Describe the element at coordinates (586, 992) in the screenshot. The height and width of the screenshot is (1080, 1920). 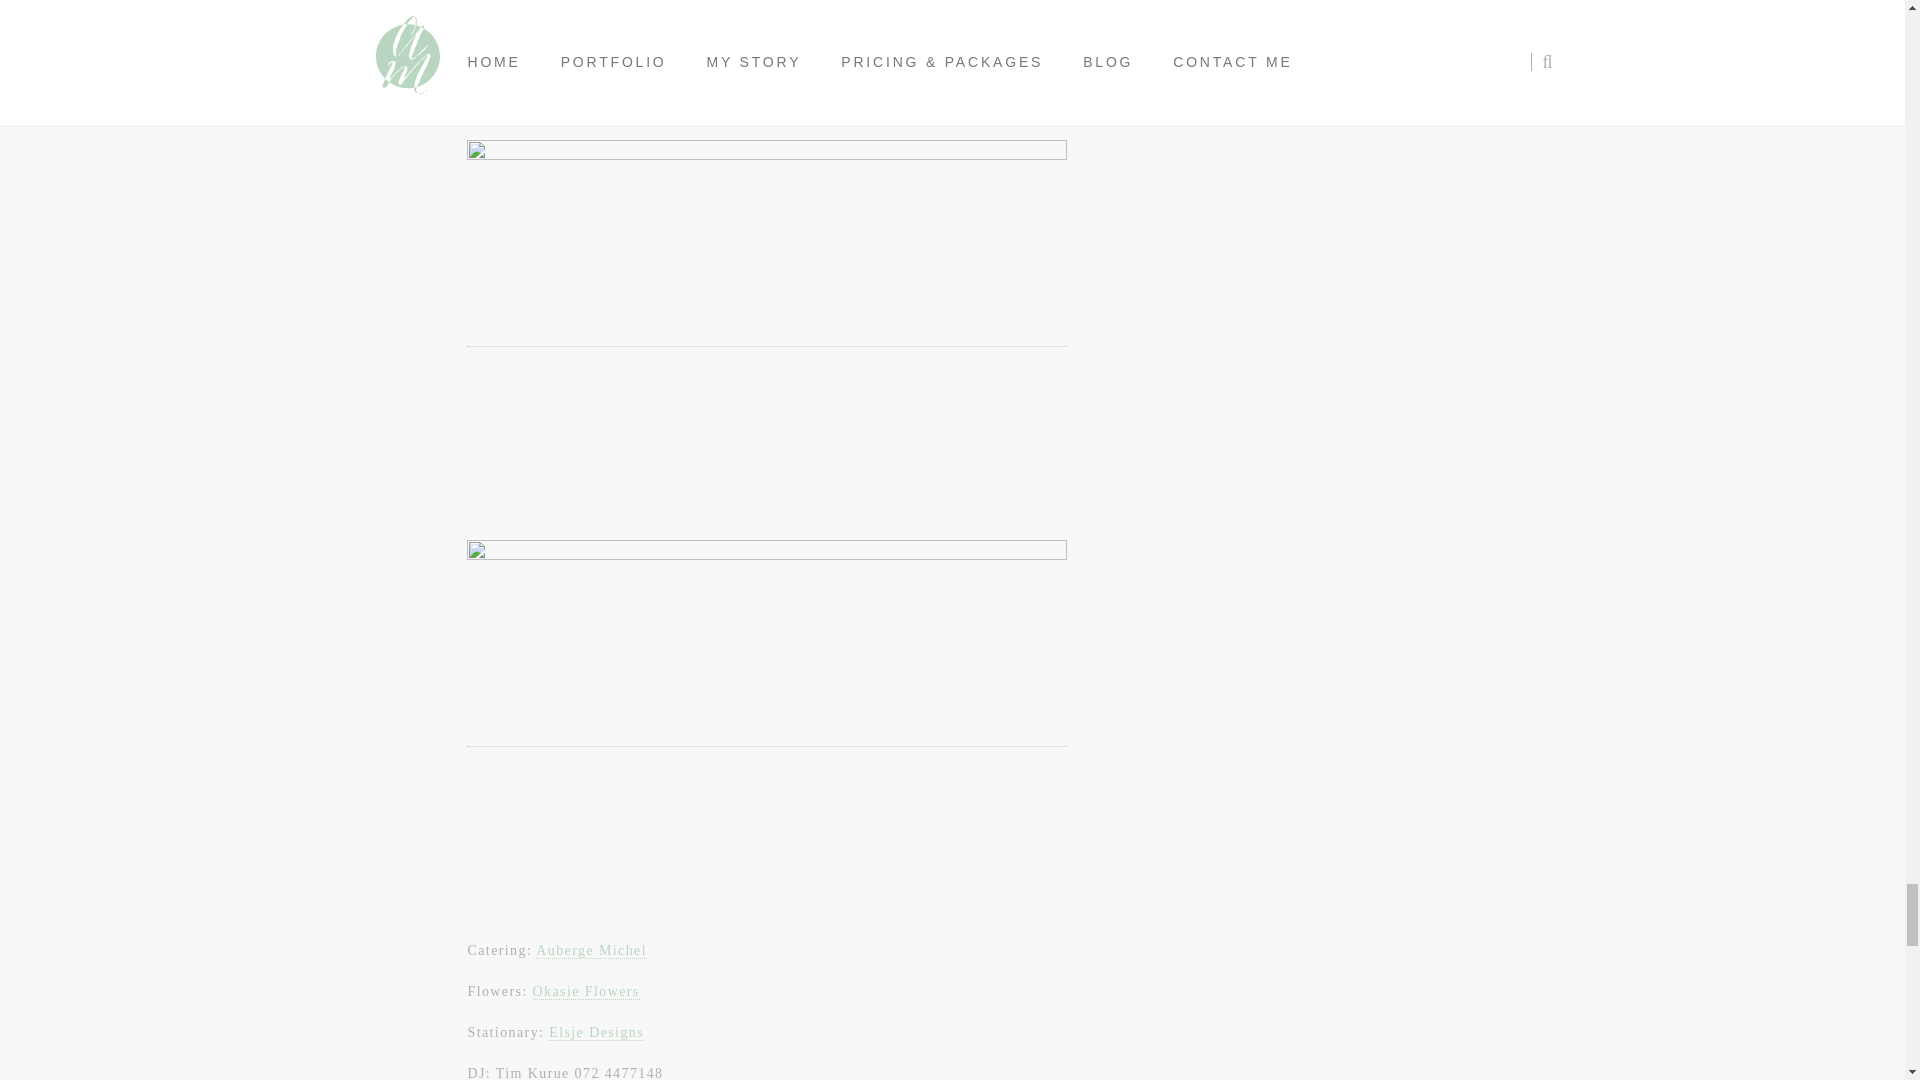
I see `Okasie Flowers` at that location.